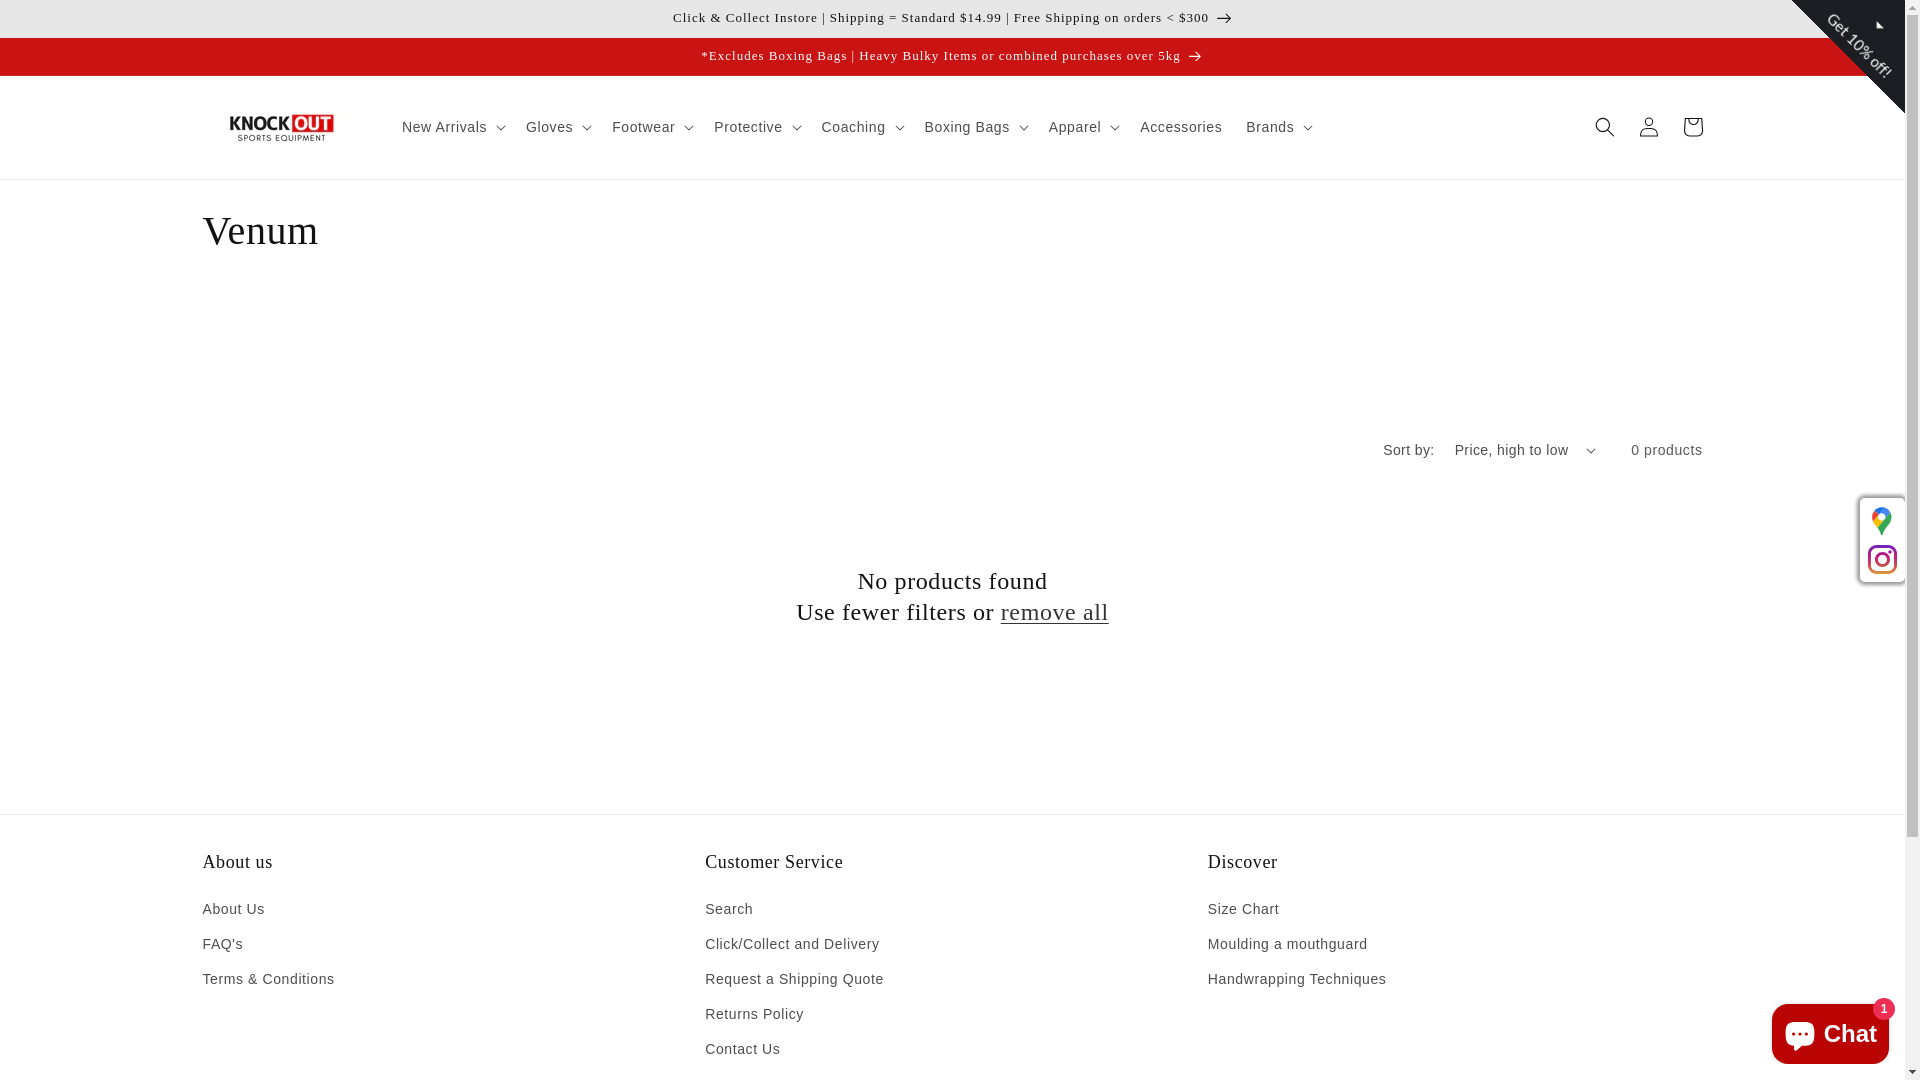 The width and height of the screenshot is (1920, 1080). What do you see at coordinates (1288, 944) in the screenshot?
I see `Moulding a mouthguard` at bounding box center [1288, 944].